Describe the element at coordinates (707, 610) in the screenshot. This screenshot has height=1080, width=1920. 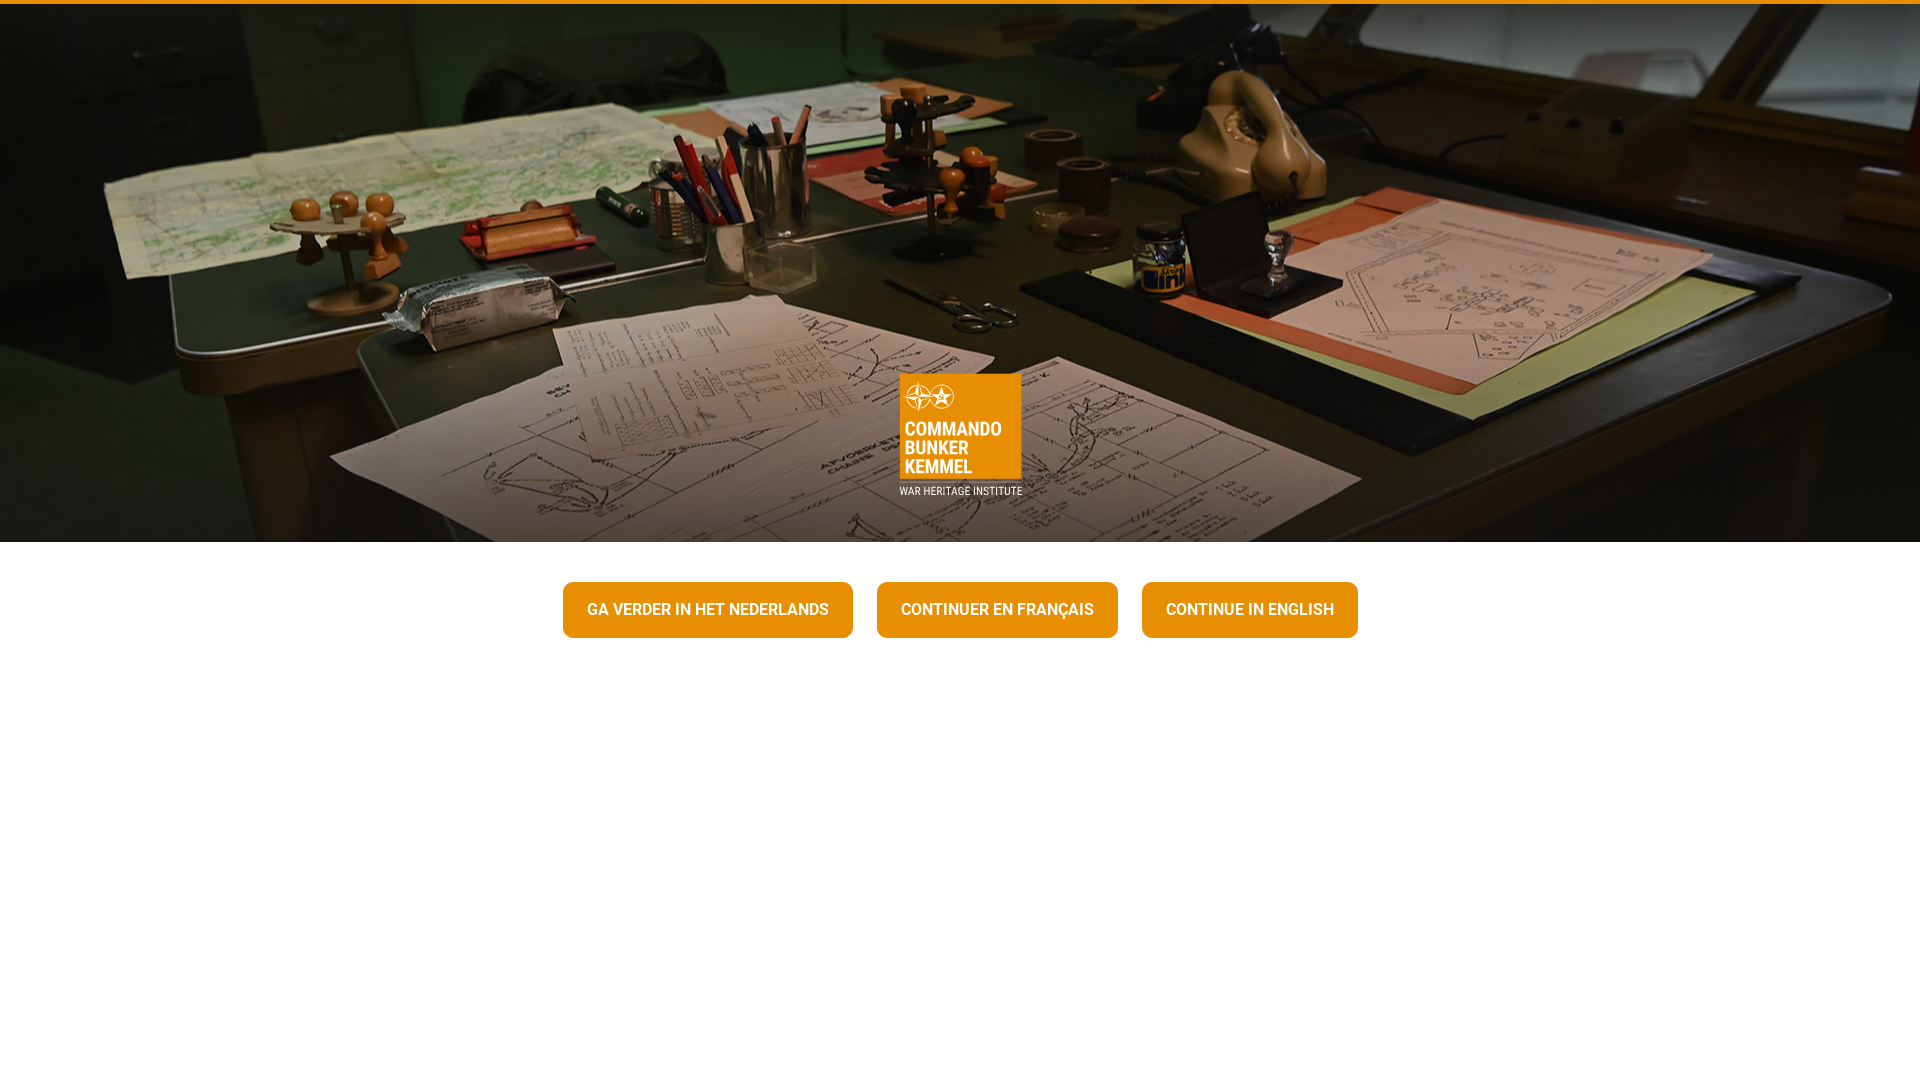
I see `GA VERDER IN HET NEDERLANDS` at that location.